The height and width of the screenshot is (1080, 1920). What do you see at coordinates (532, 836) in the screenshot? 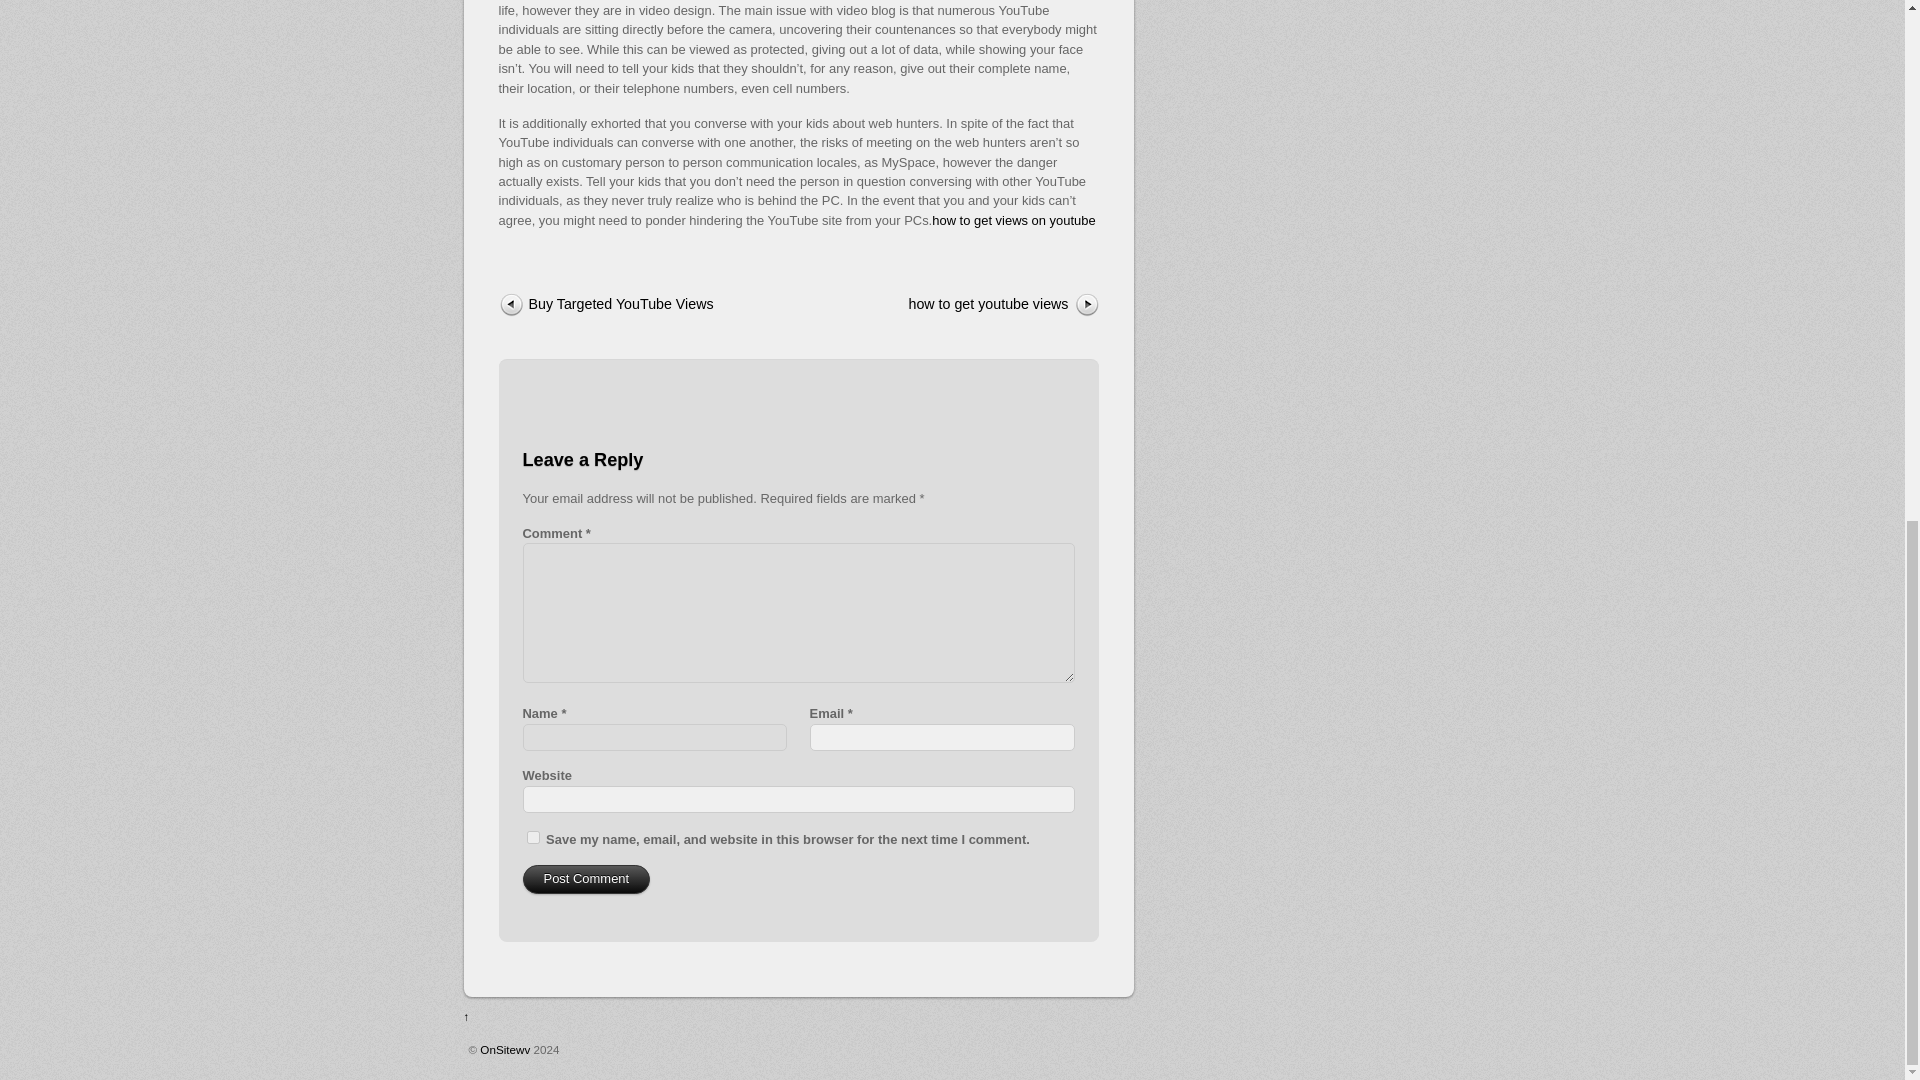
I see `yes` at bounding box center [532, 836].